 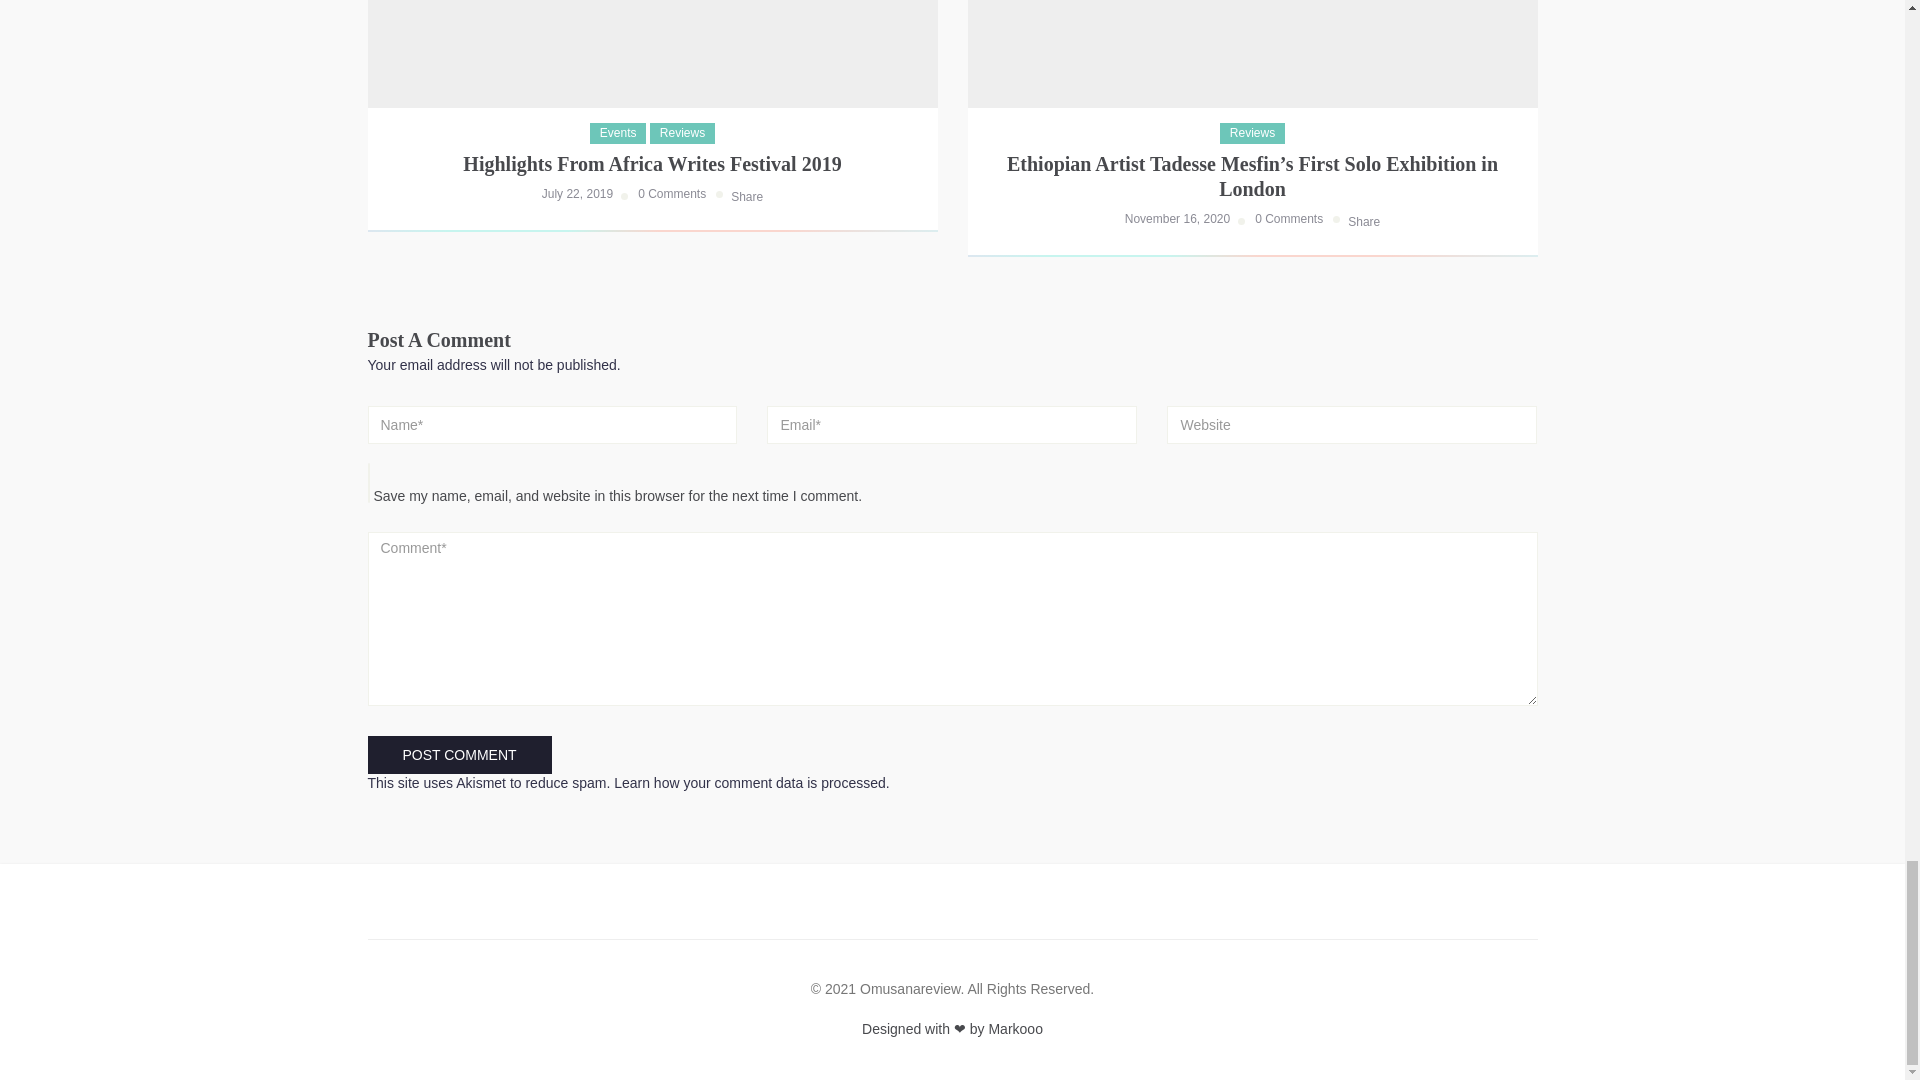 I want to click on Post Comment, so click(x=460, y=754).